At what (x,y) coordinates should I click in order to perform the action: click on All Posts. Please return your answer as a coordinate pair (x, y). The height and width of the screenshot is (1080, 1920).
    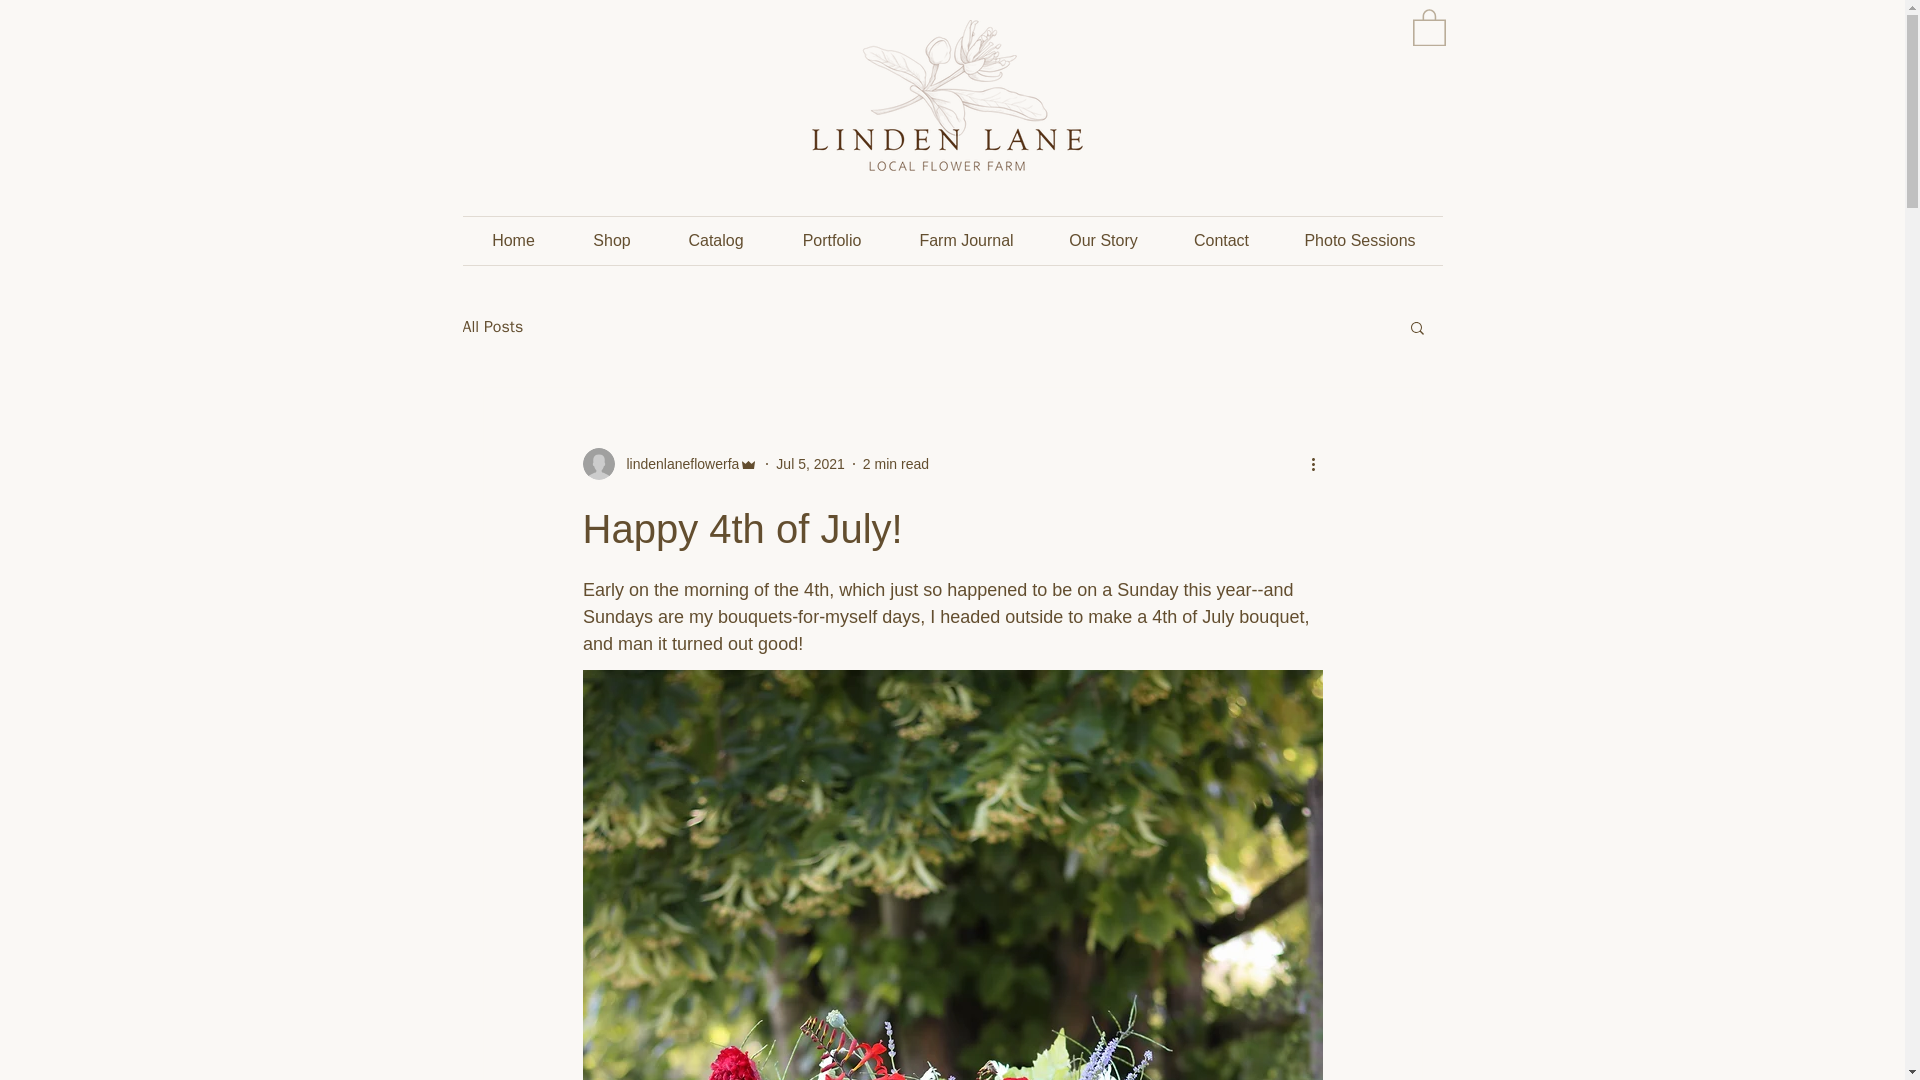
    Looking at the image, I should click on (492, 326).